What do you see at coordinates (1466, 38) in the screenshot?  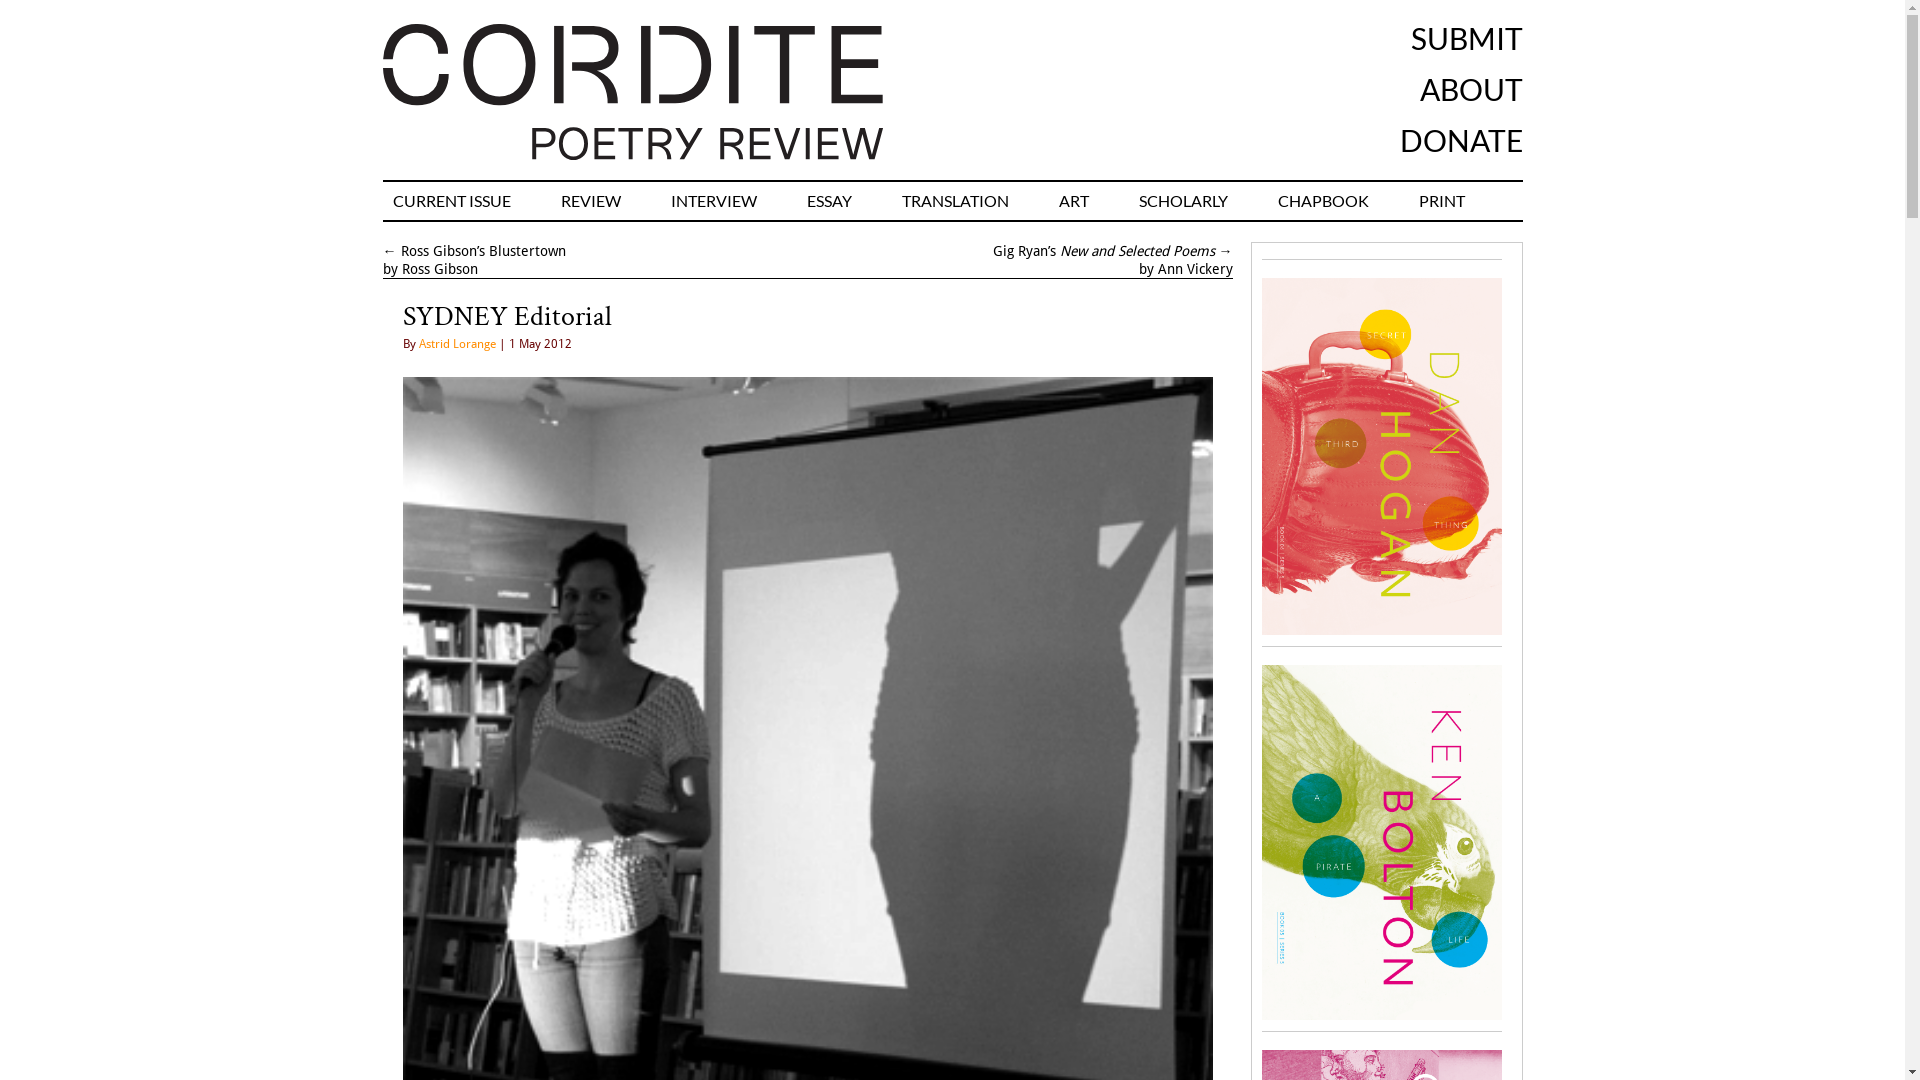 I see `SUBMIT` at bounding box center [1466, 38].